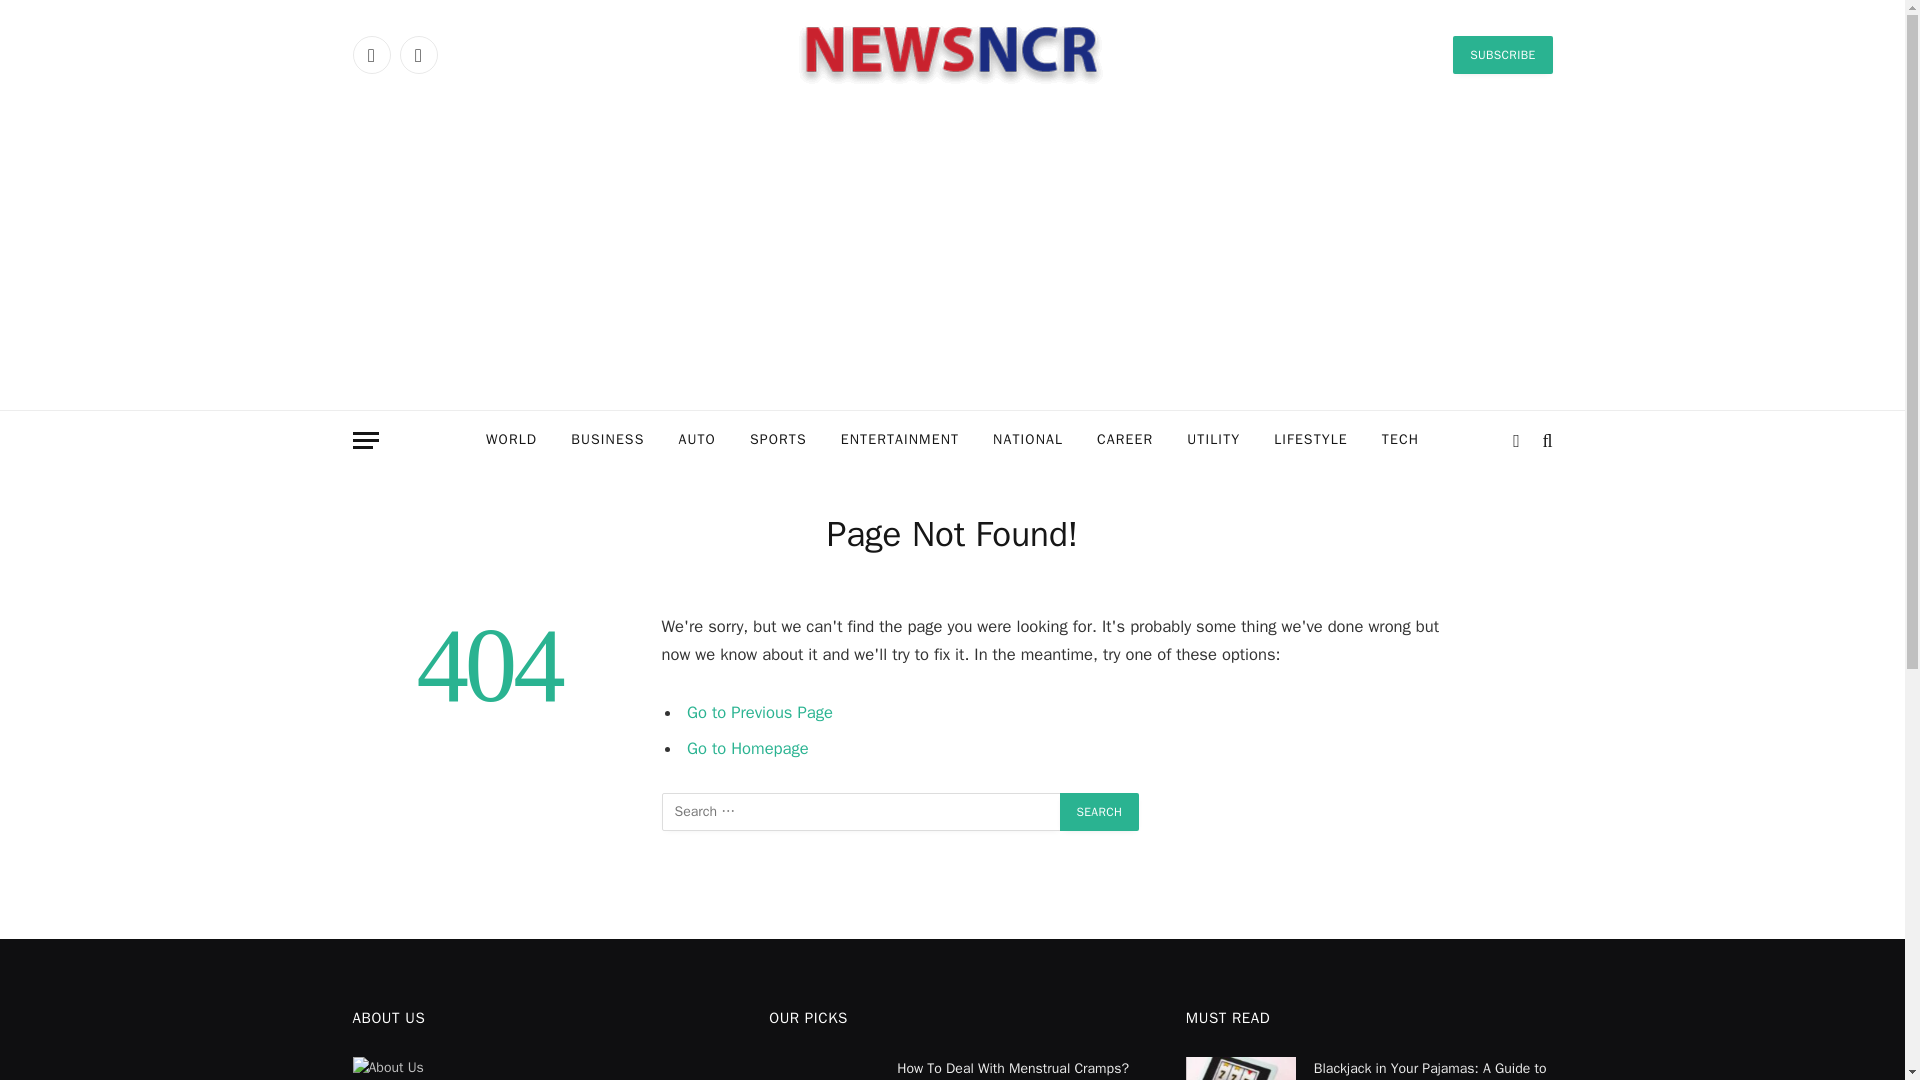 Image resolution: width=1920 pixels, height=1080 pixels. I want to click on AUTO, so click(696, 440).